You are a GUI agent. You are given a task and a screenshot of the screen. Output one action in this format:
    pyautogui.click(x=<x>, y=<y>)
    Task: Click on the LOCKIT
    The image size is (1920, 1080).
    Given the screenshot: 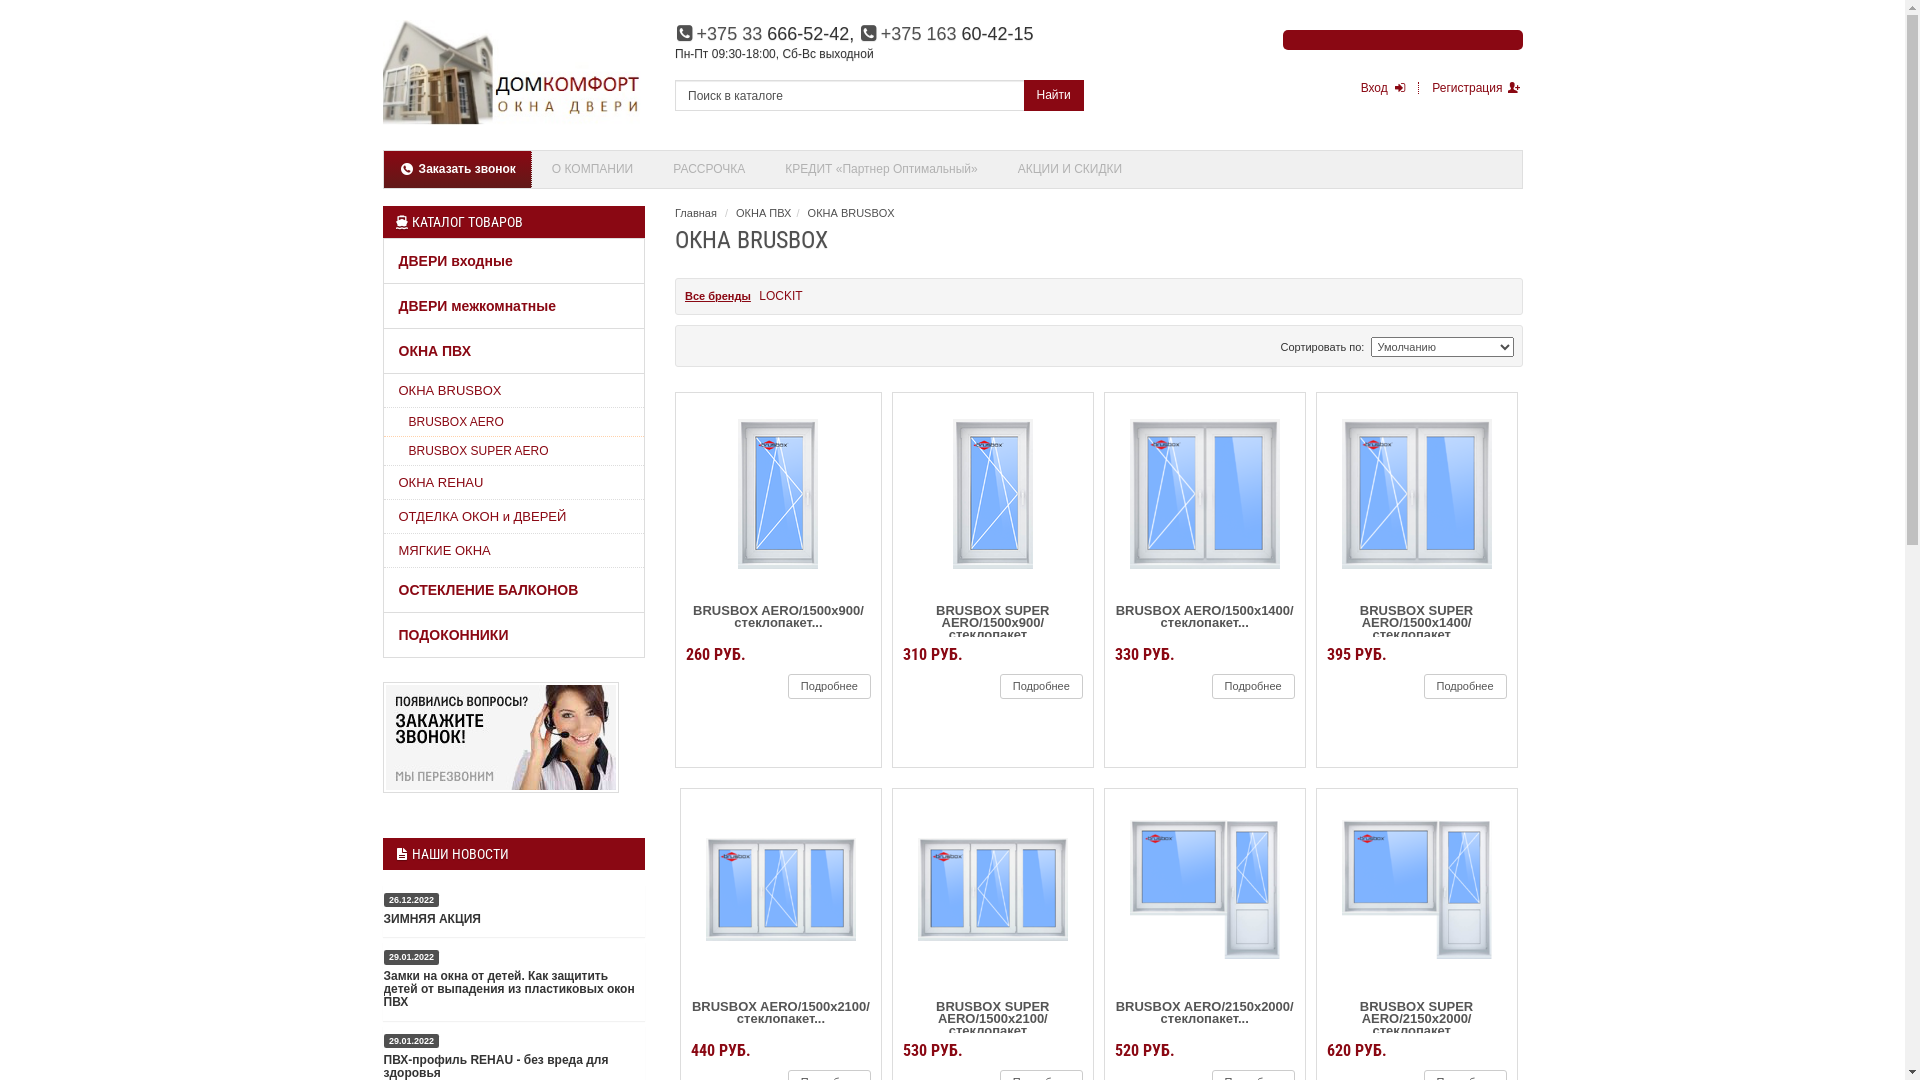 What is the action you would take?
    pyautogui.click(x=780, y=296)
    